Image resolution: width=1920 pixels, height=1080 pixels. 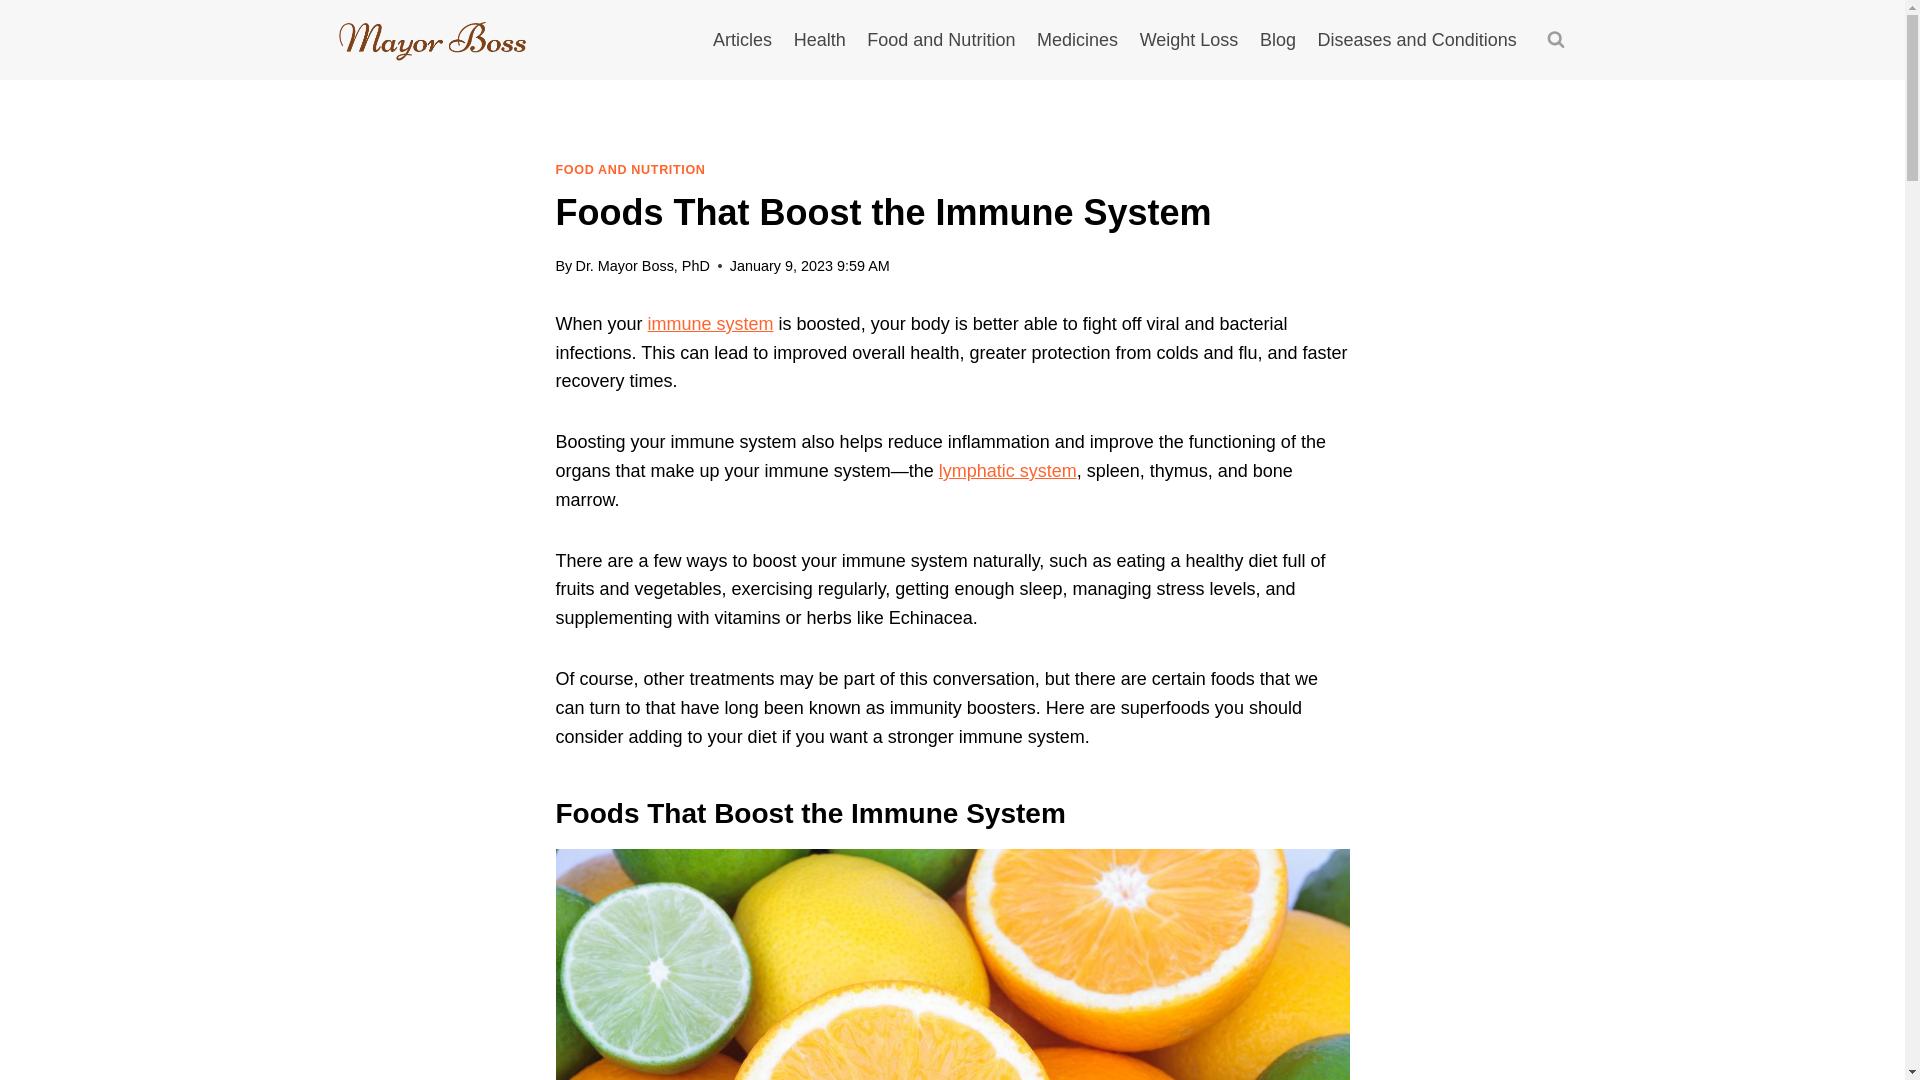 I want to click on Blog, so click(x=1278, y=40).